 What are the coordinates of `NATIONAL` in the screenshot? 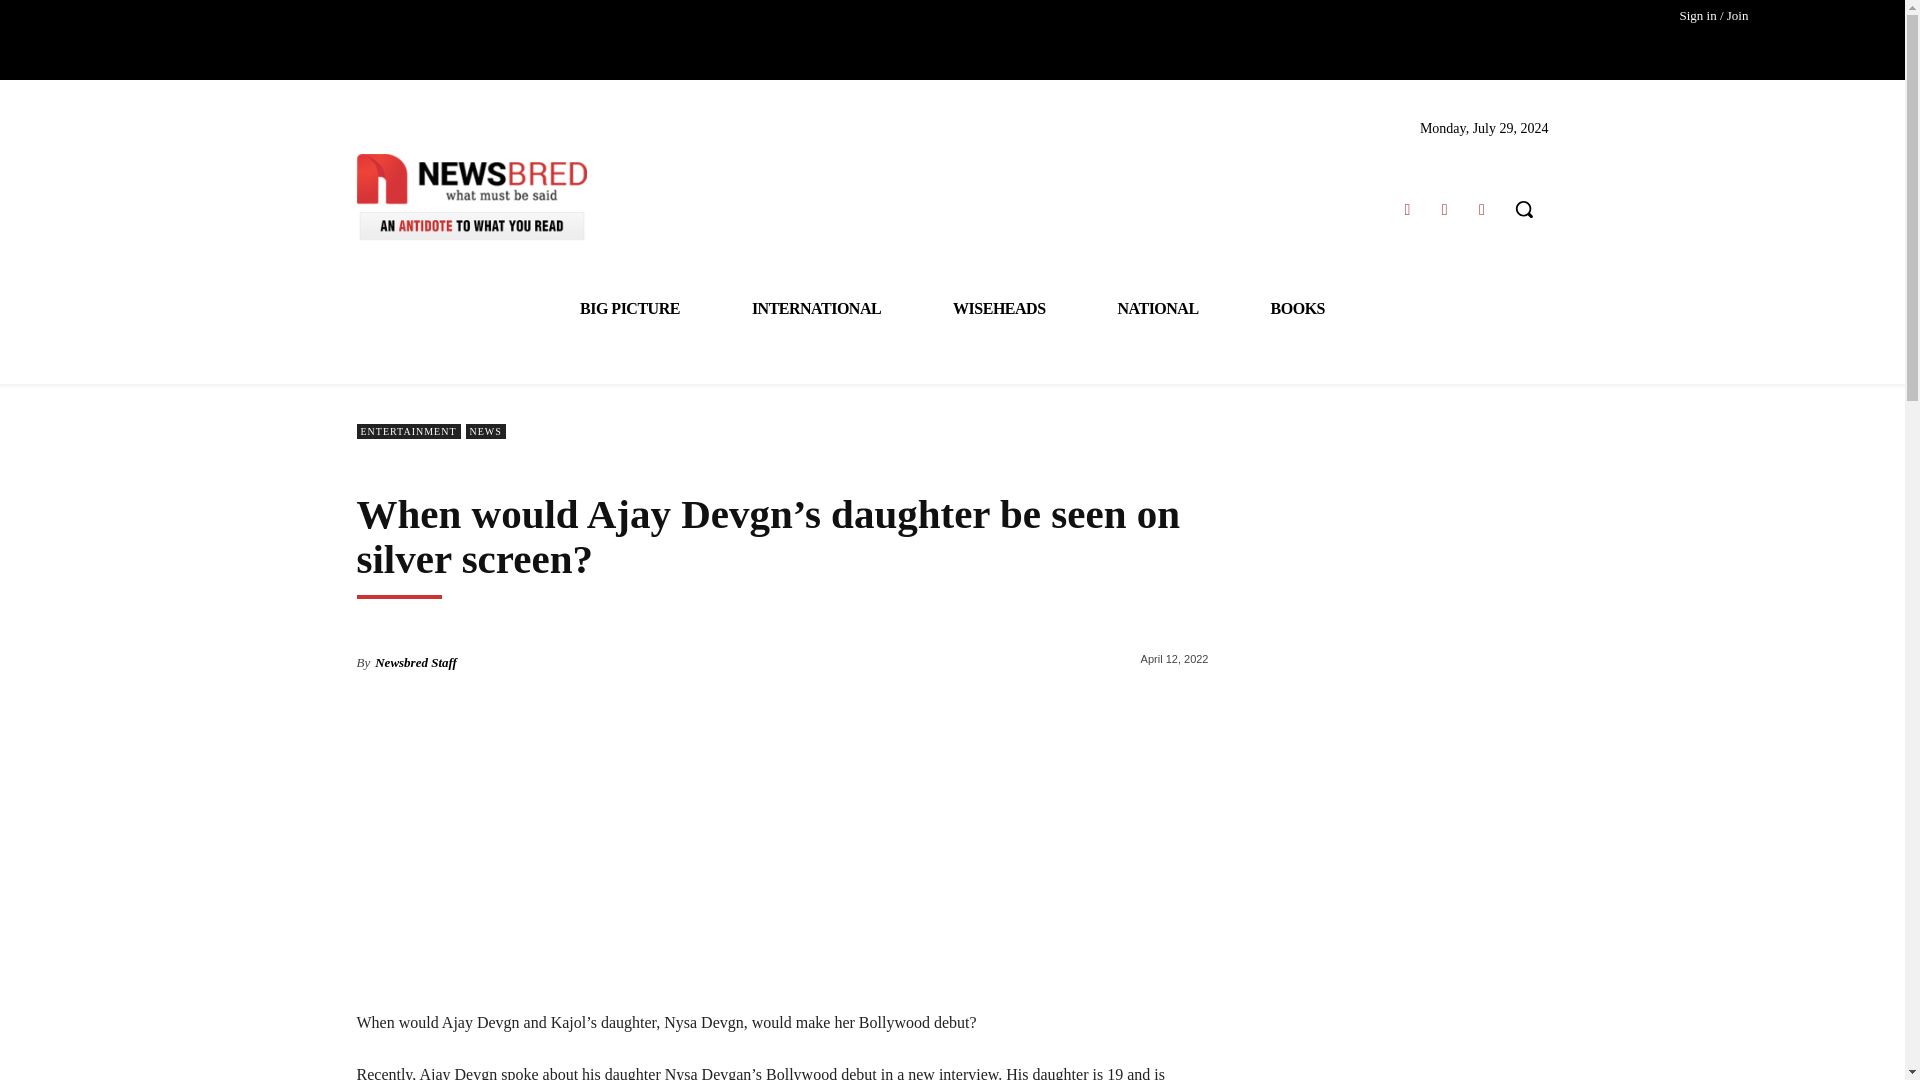 It's located at (1158, 308).